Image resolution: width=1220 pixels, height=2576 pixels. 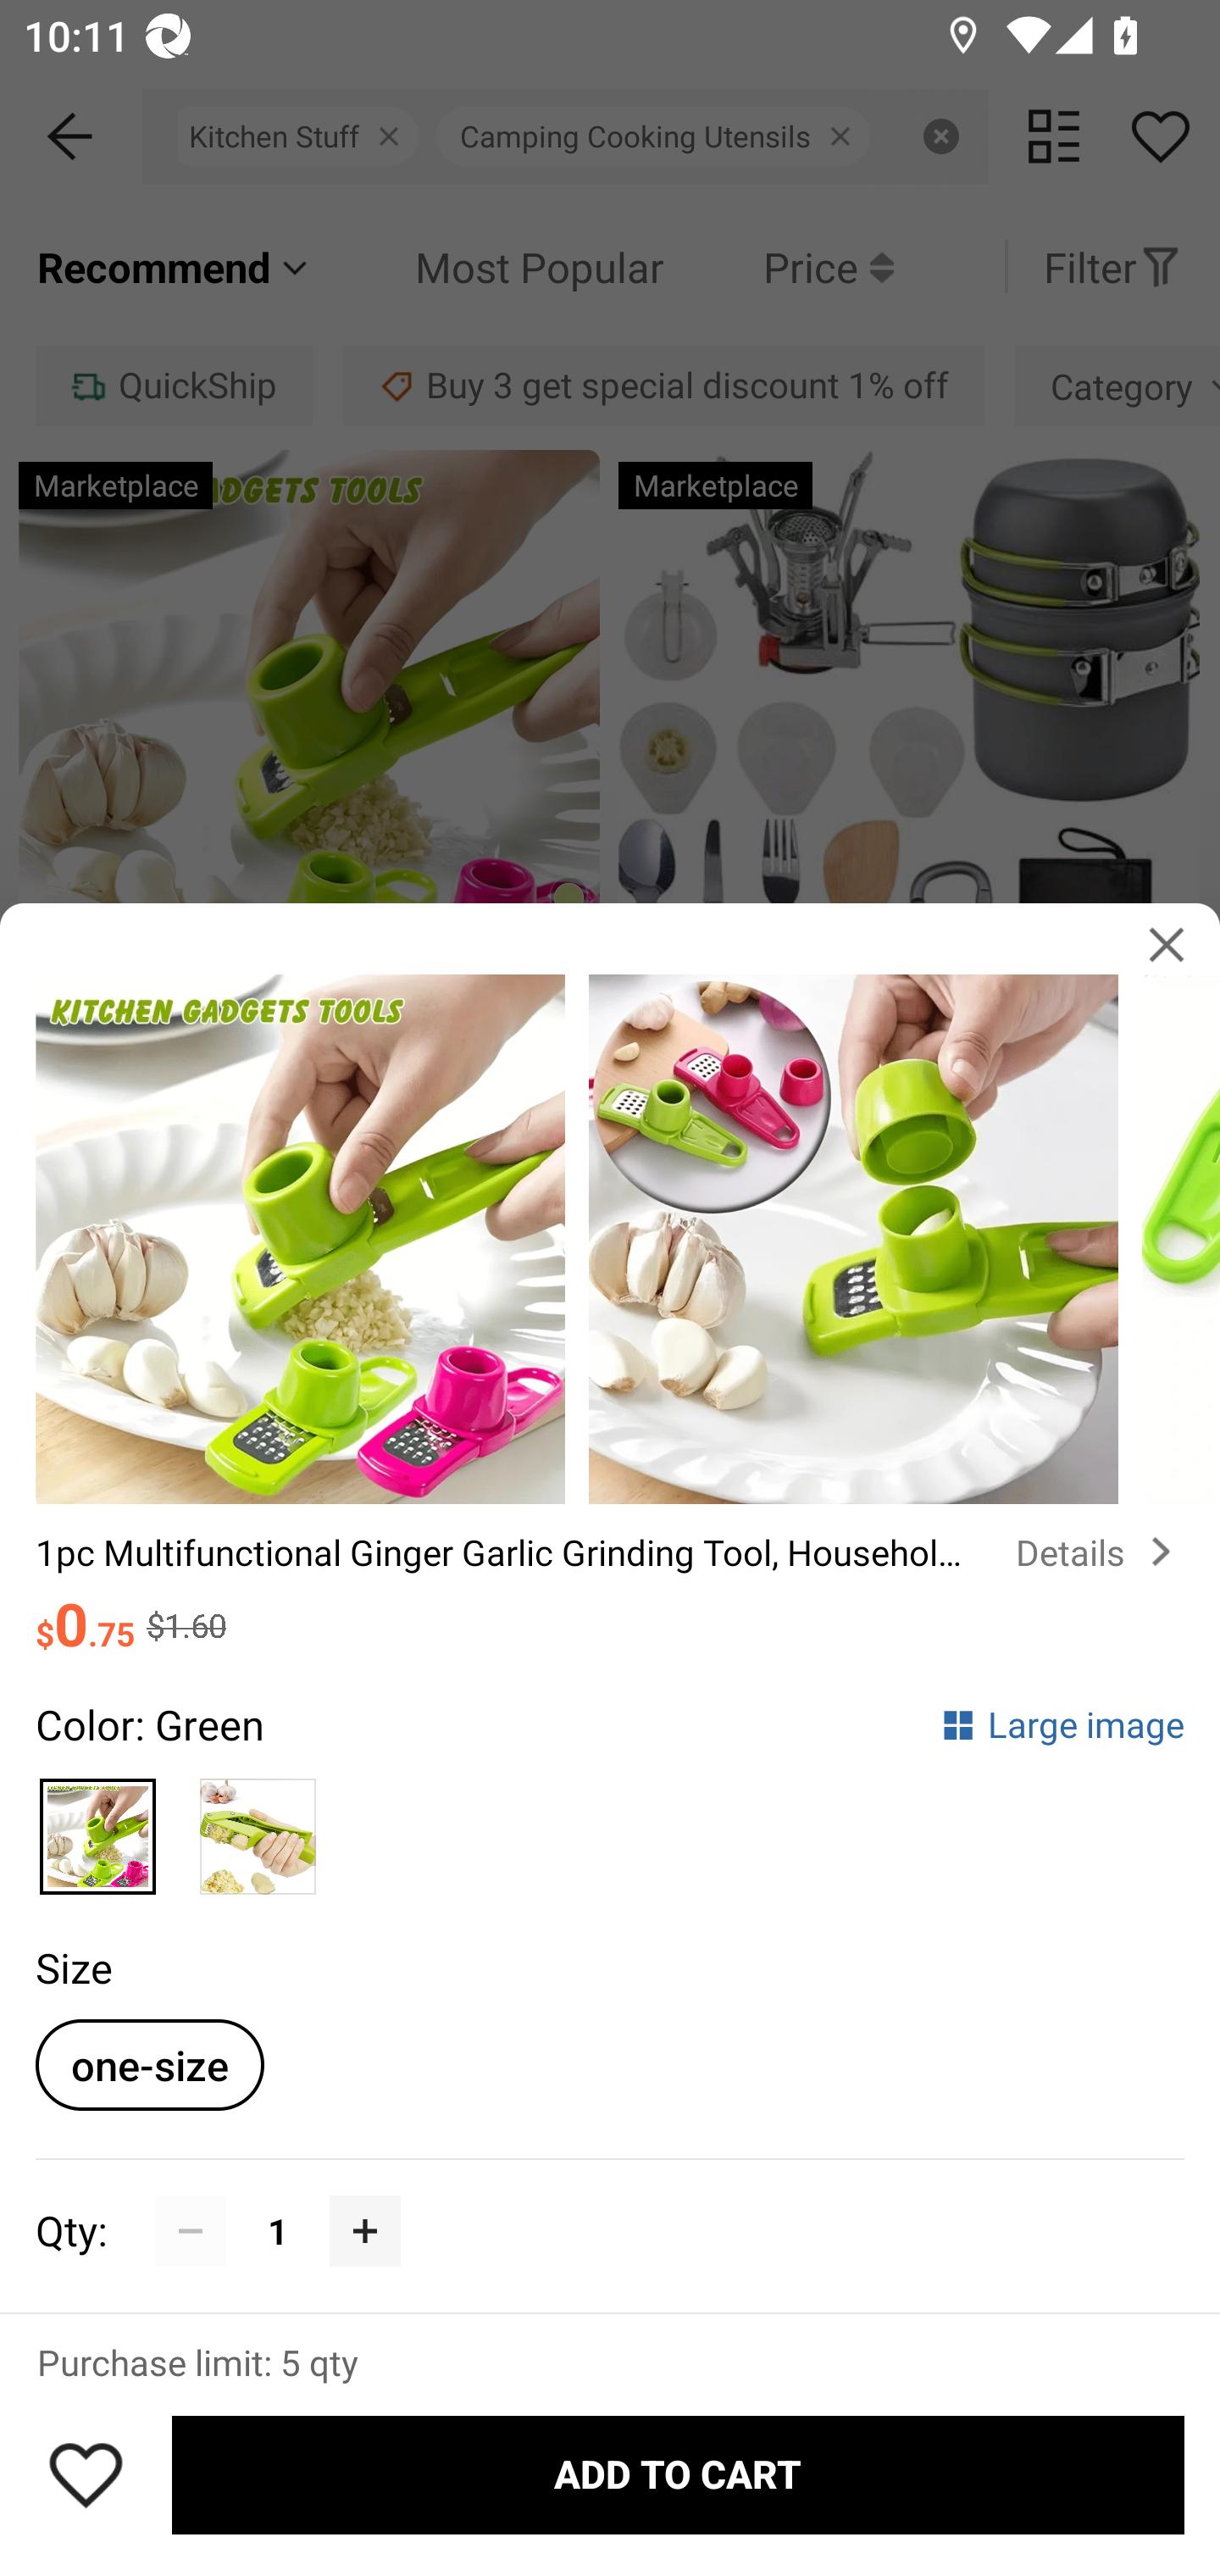 I want to click on ADD TO CART, so click(x=678, y=2475).